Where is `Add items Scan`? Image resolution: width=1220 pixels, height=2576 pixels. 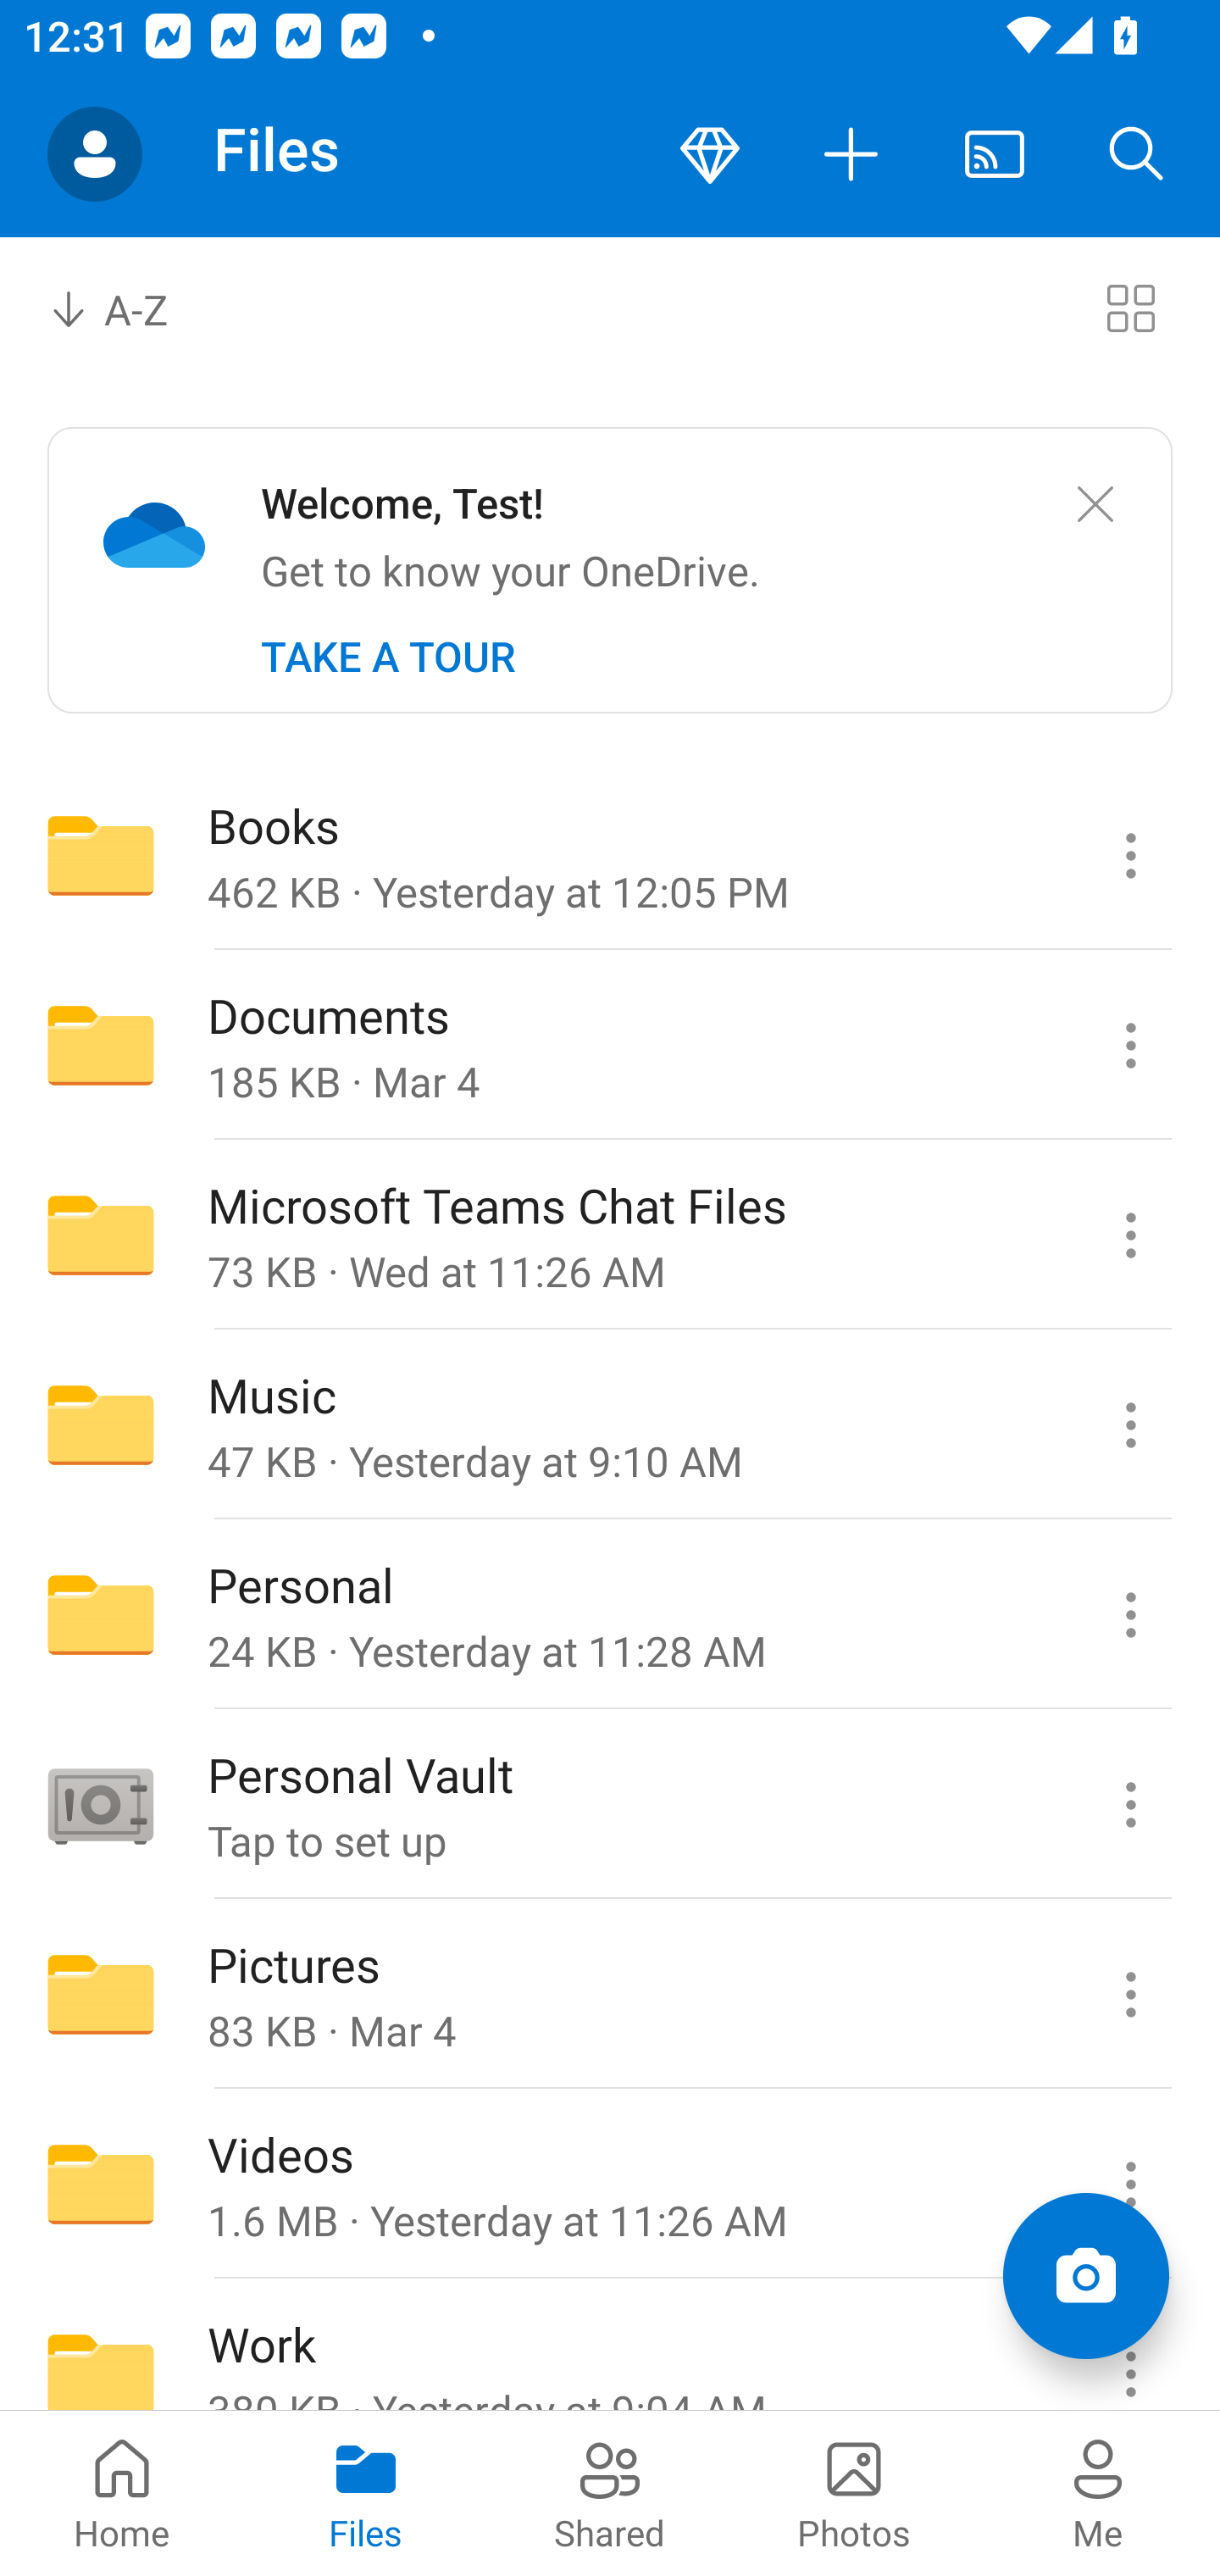 Add items Scan is located at coordinates (1085, 2276).